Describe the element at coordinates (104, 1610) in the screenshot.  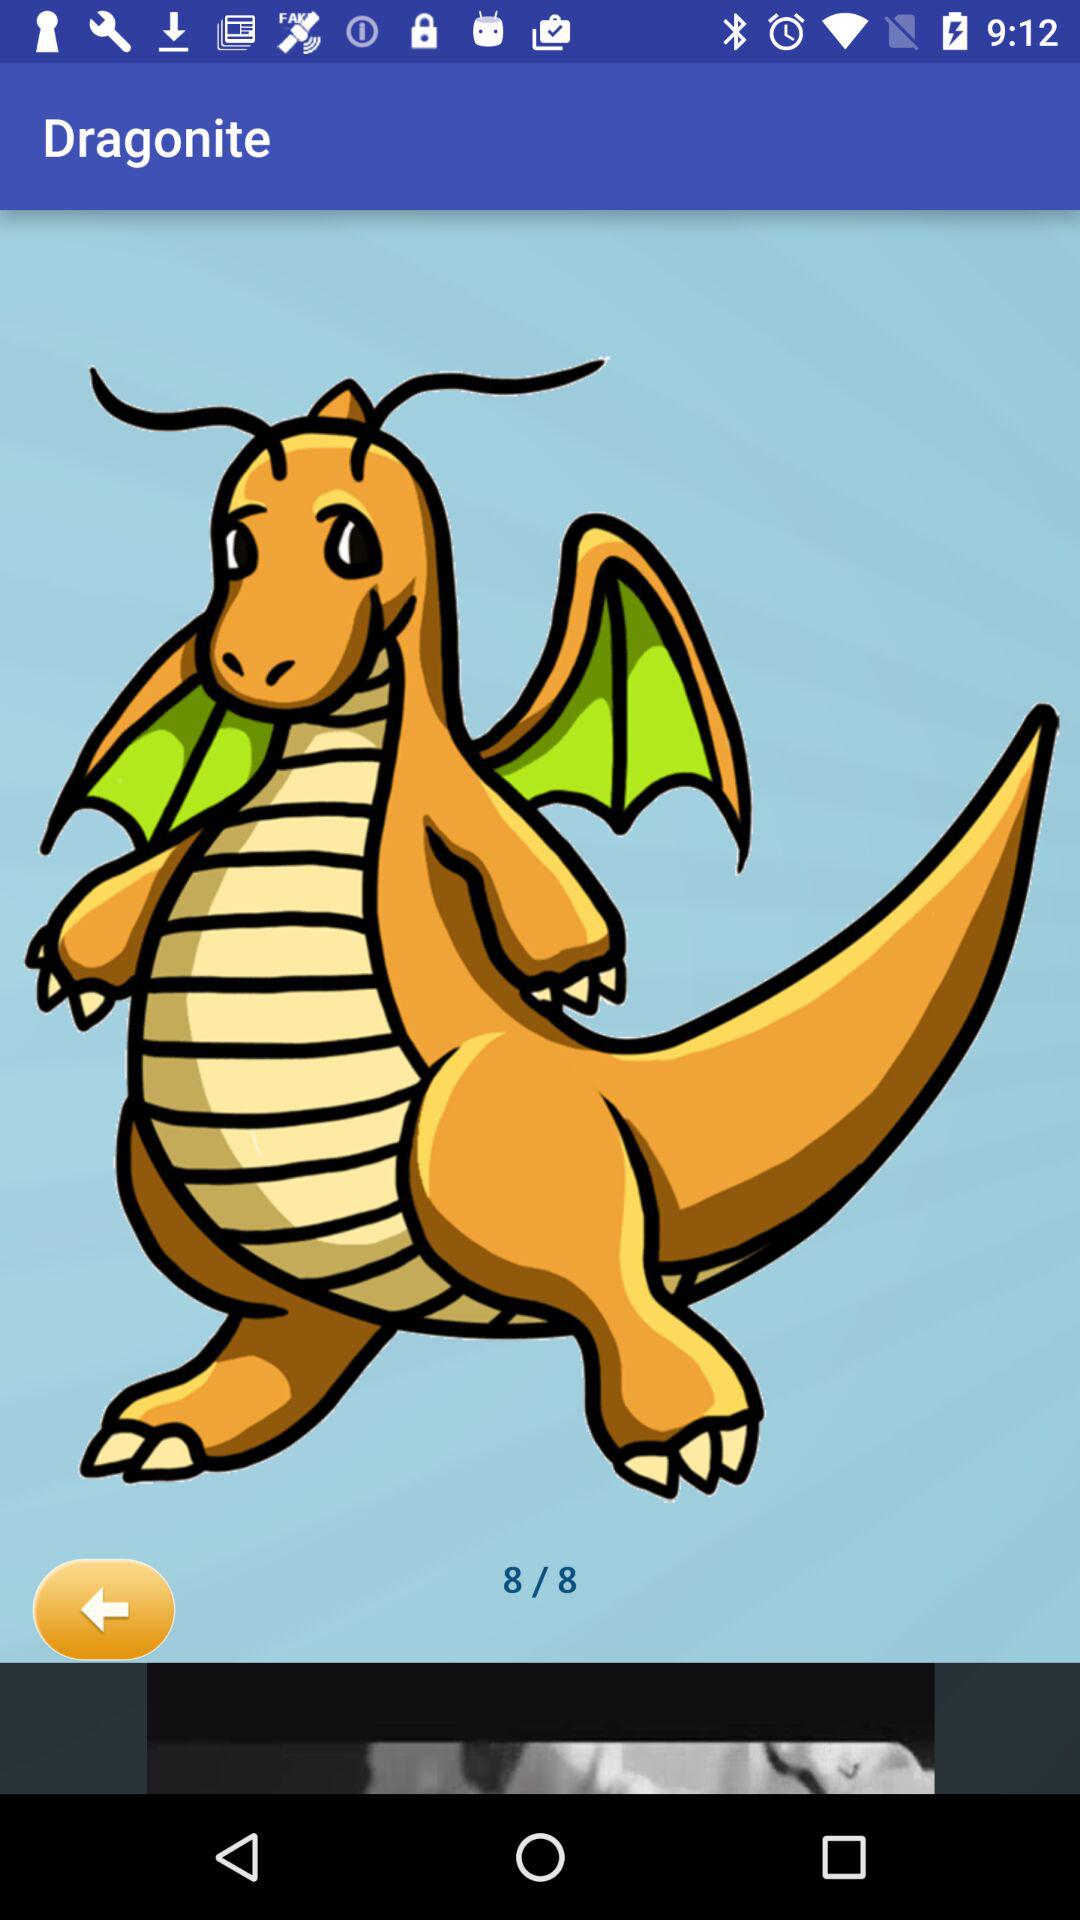
I see `turn off the item next to 8 / 8` at that location.